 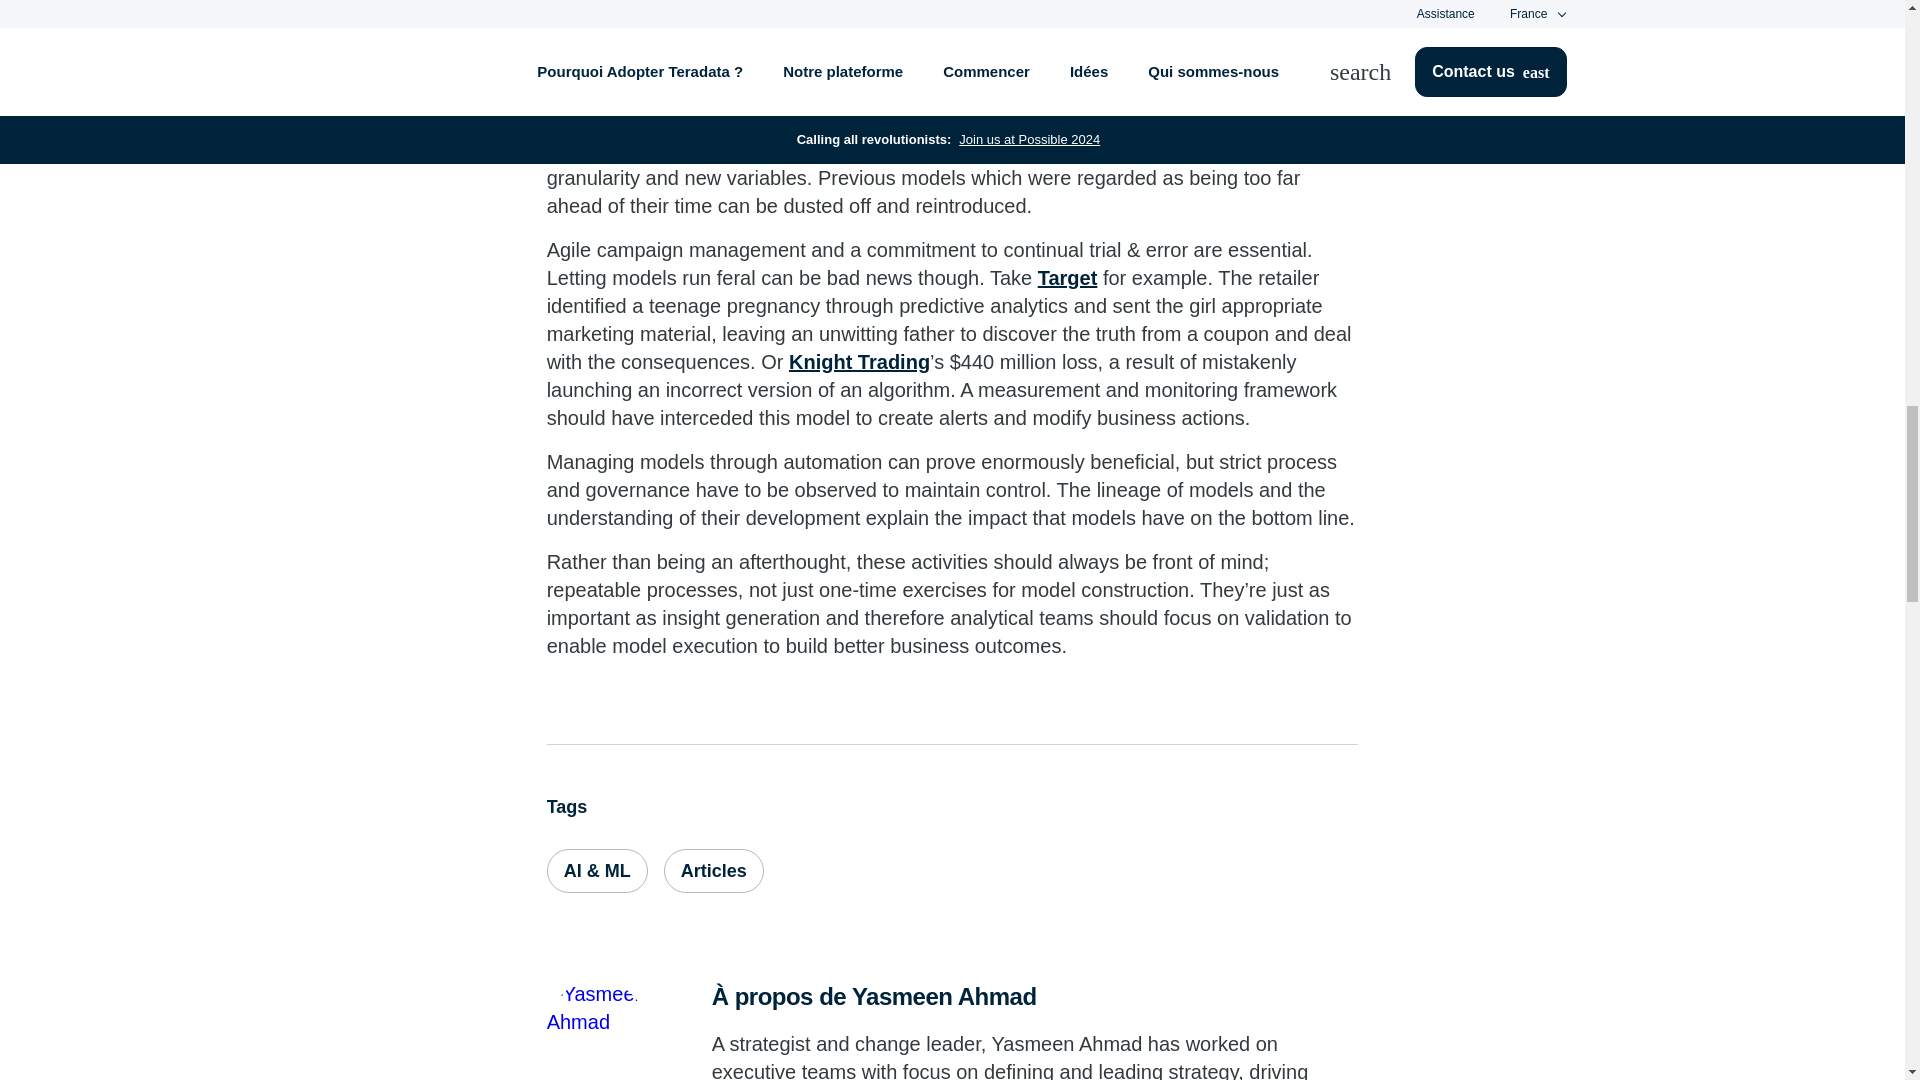 I want to click on Target, so click(x=1068, y=278).